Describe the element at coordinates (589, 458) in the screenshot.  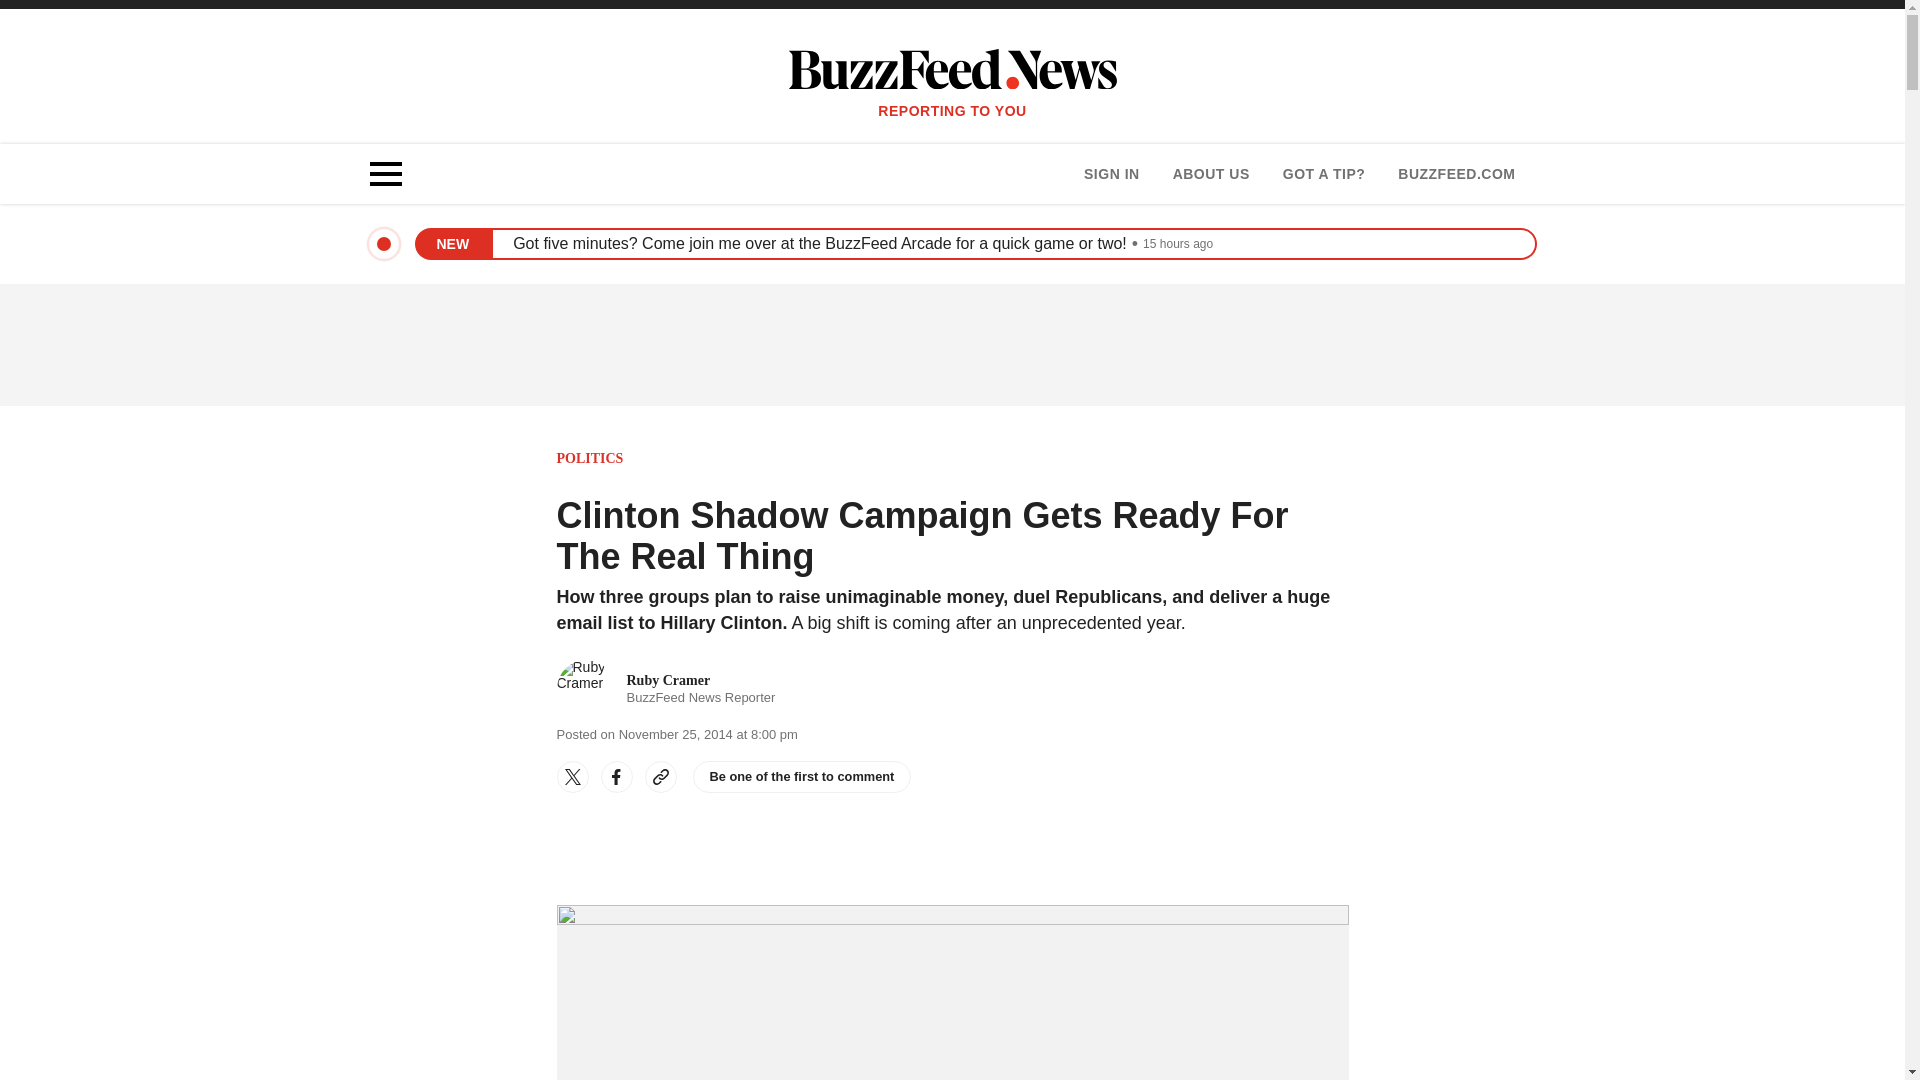
I see `POLITICS` at that location.